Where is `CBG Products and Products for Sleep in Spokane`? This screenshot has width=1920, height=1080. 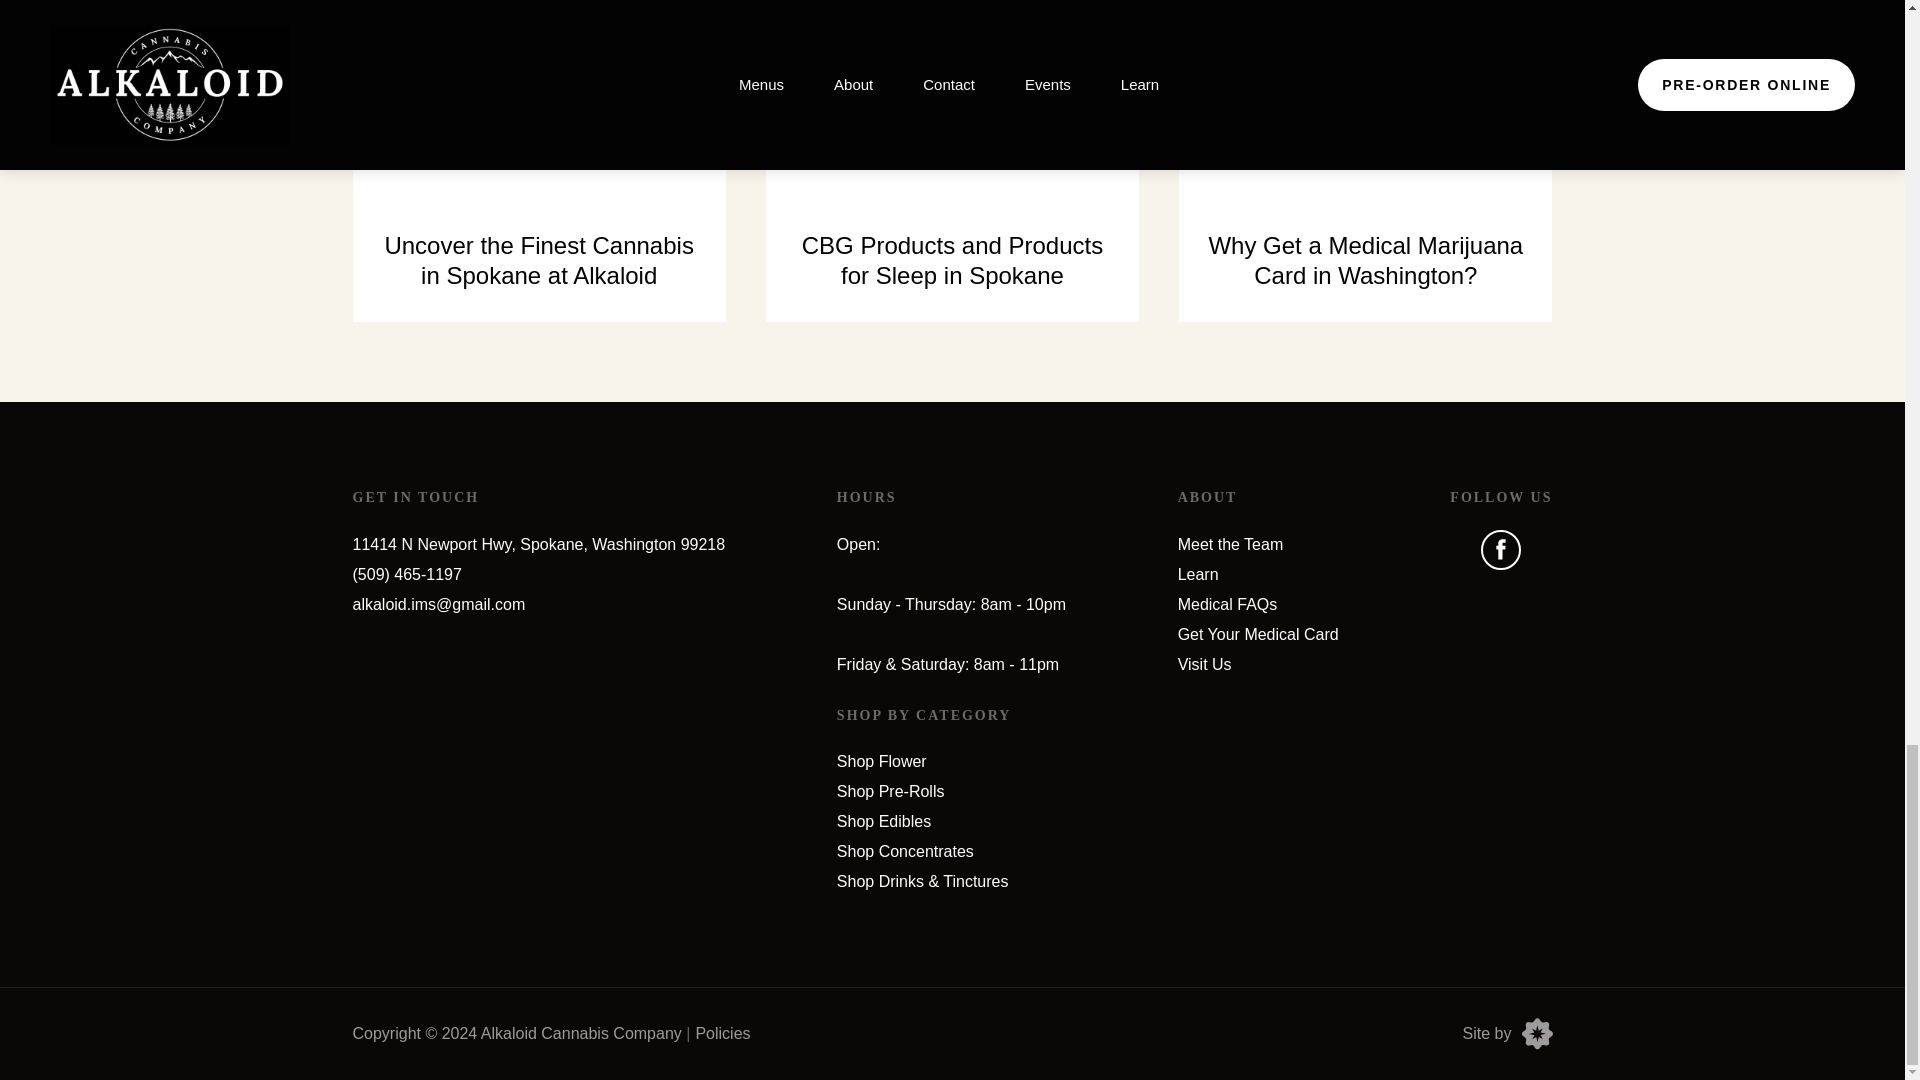
CBG Products and Products for Sleep in Spokane is located at coordinates (952, 160).